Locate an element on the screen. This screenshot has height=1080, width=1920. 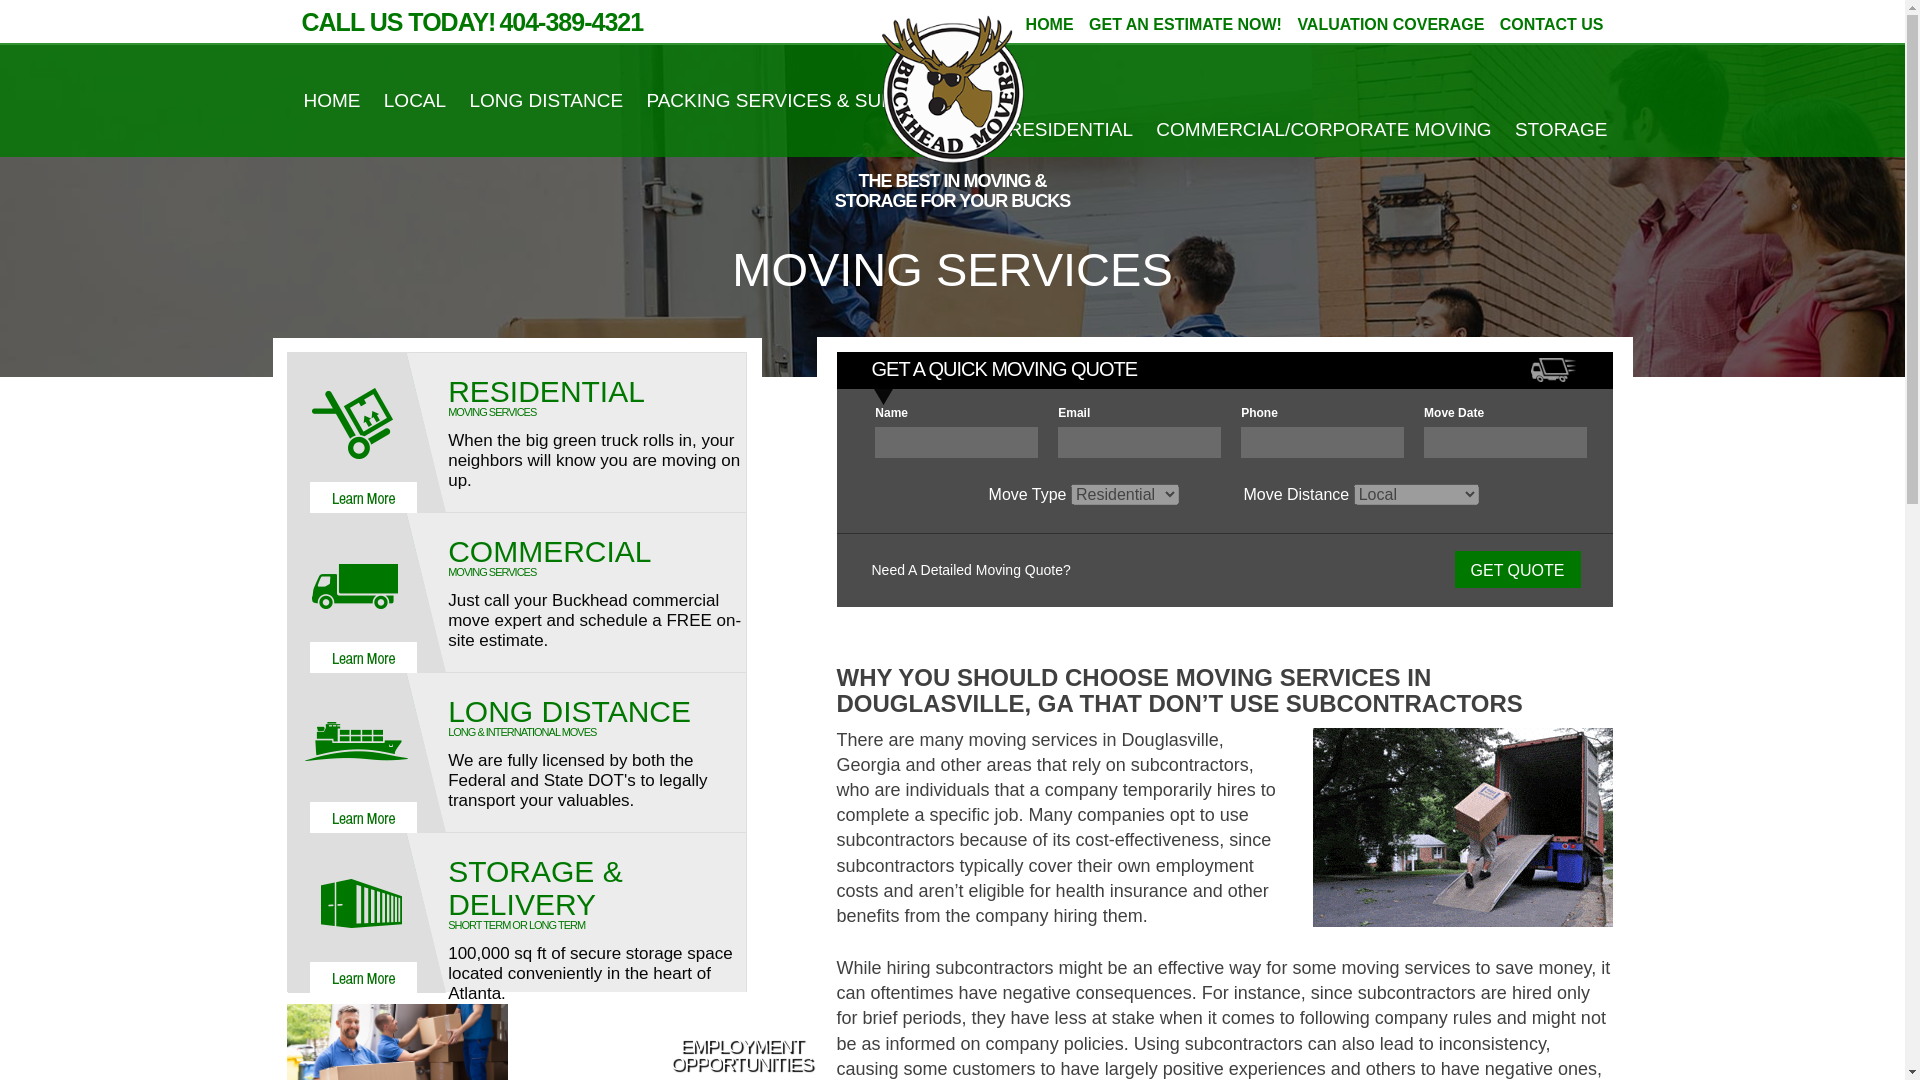
LONG DISTANCE is located at coordinates (545, 100).